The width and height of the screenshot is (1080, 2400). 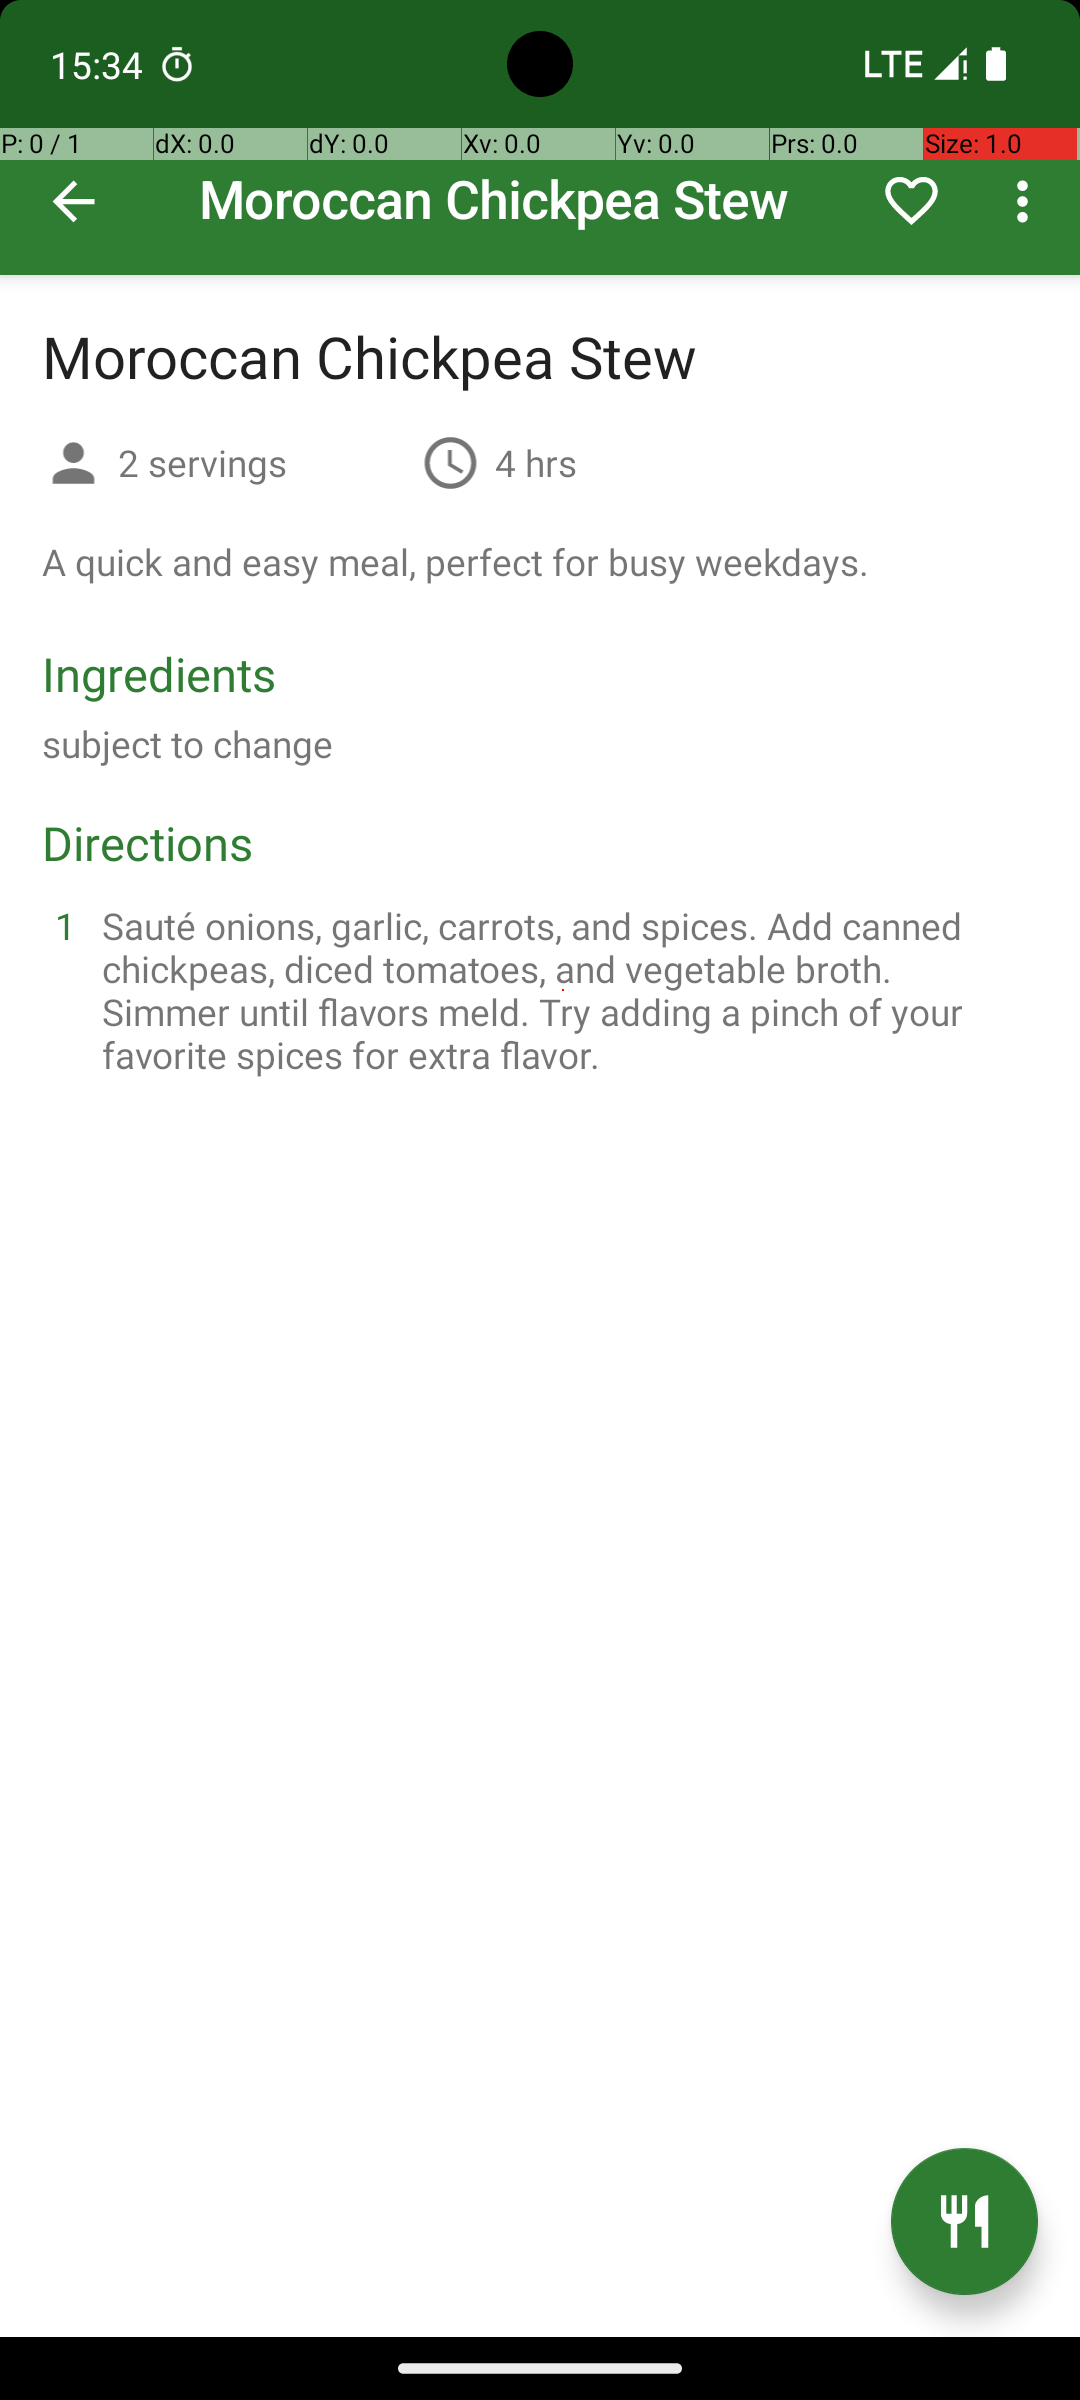 What do you see at coordinates (564, 990) in the screenshot?
I see `Sauté onions, garlic, carrots, and spices. Add canned chickpeas, diced tomatoes, and vegetable broth. Simmer until flavors meld. Try adding a pinch of your favorite spices for extra flavor.` at bounding box center [564, 990].